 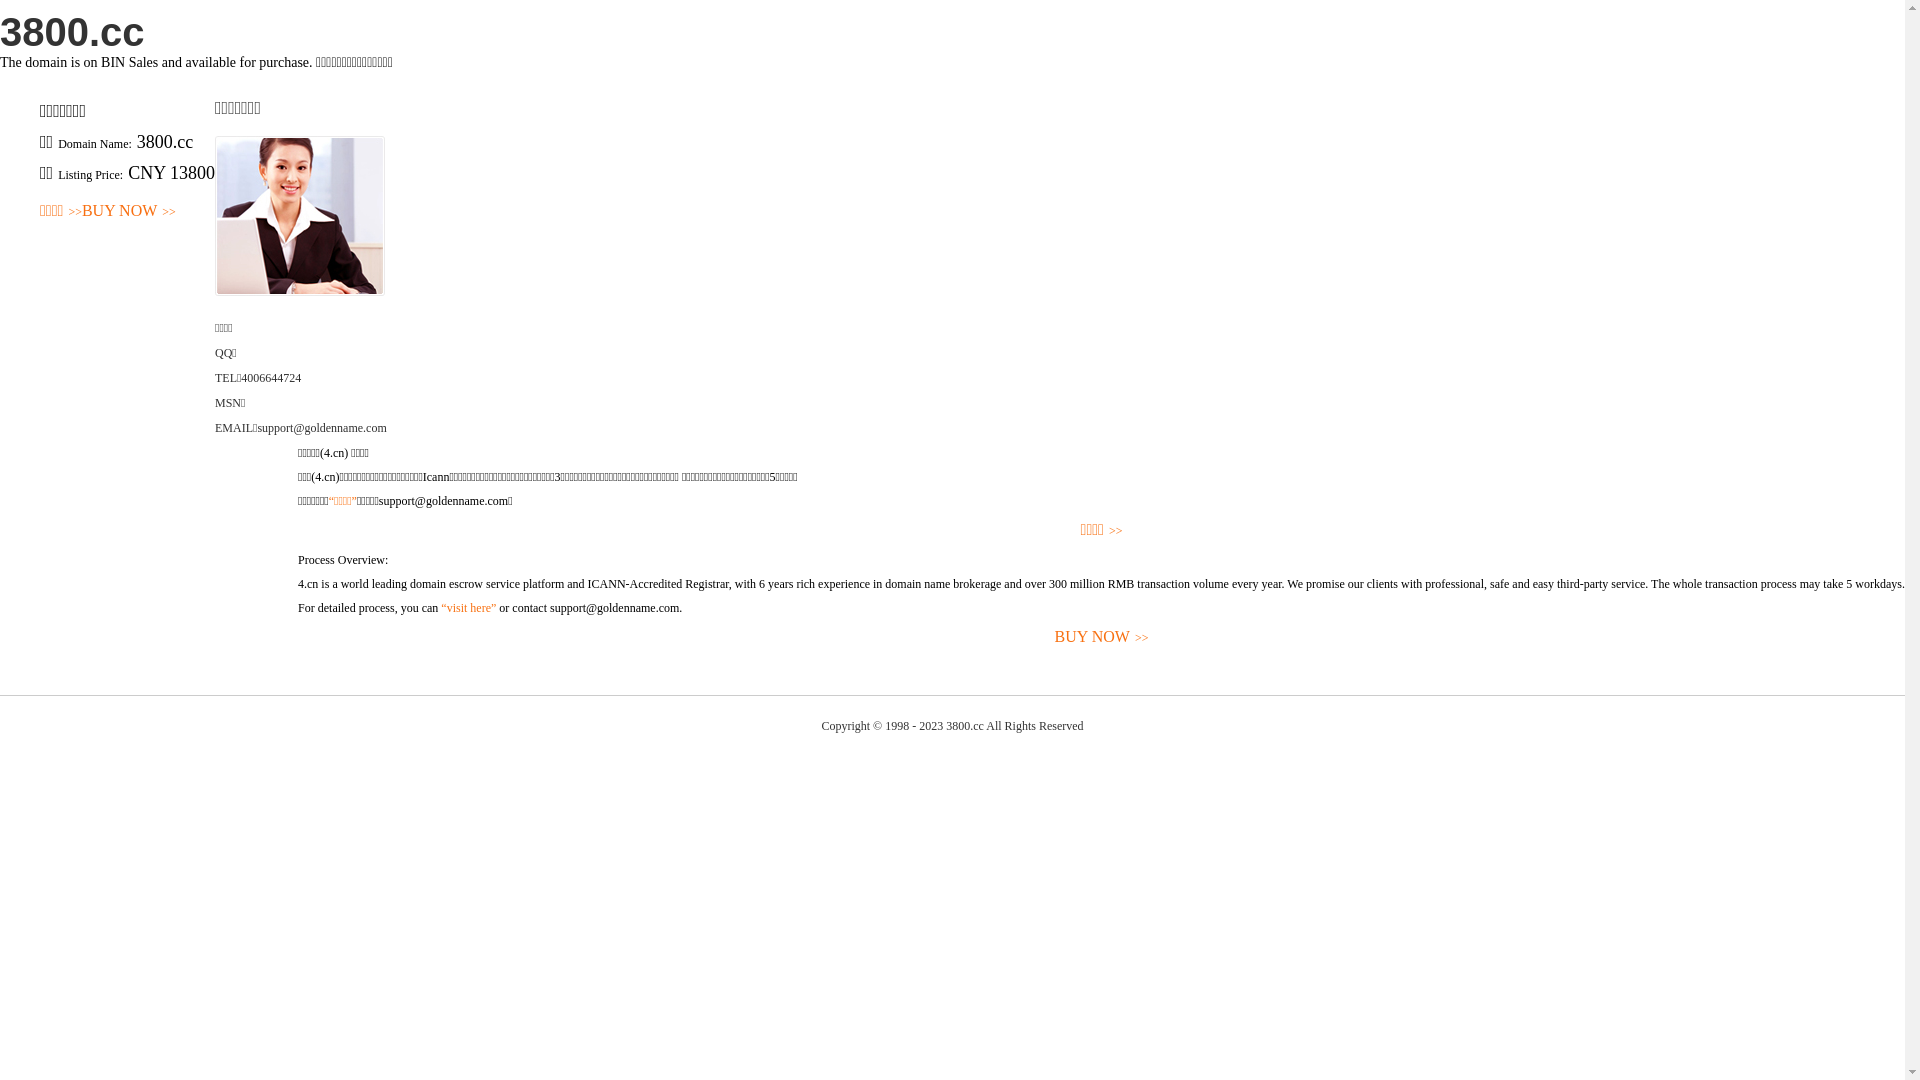 What do you see at coordinates (1102, 638) in the screenshot?
I see `BUY NOW>>` at bounding box center [1102, 638].